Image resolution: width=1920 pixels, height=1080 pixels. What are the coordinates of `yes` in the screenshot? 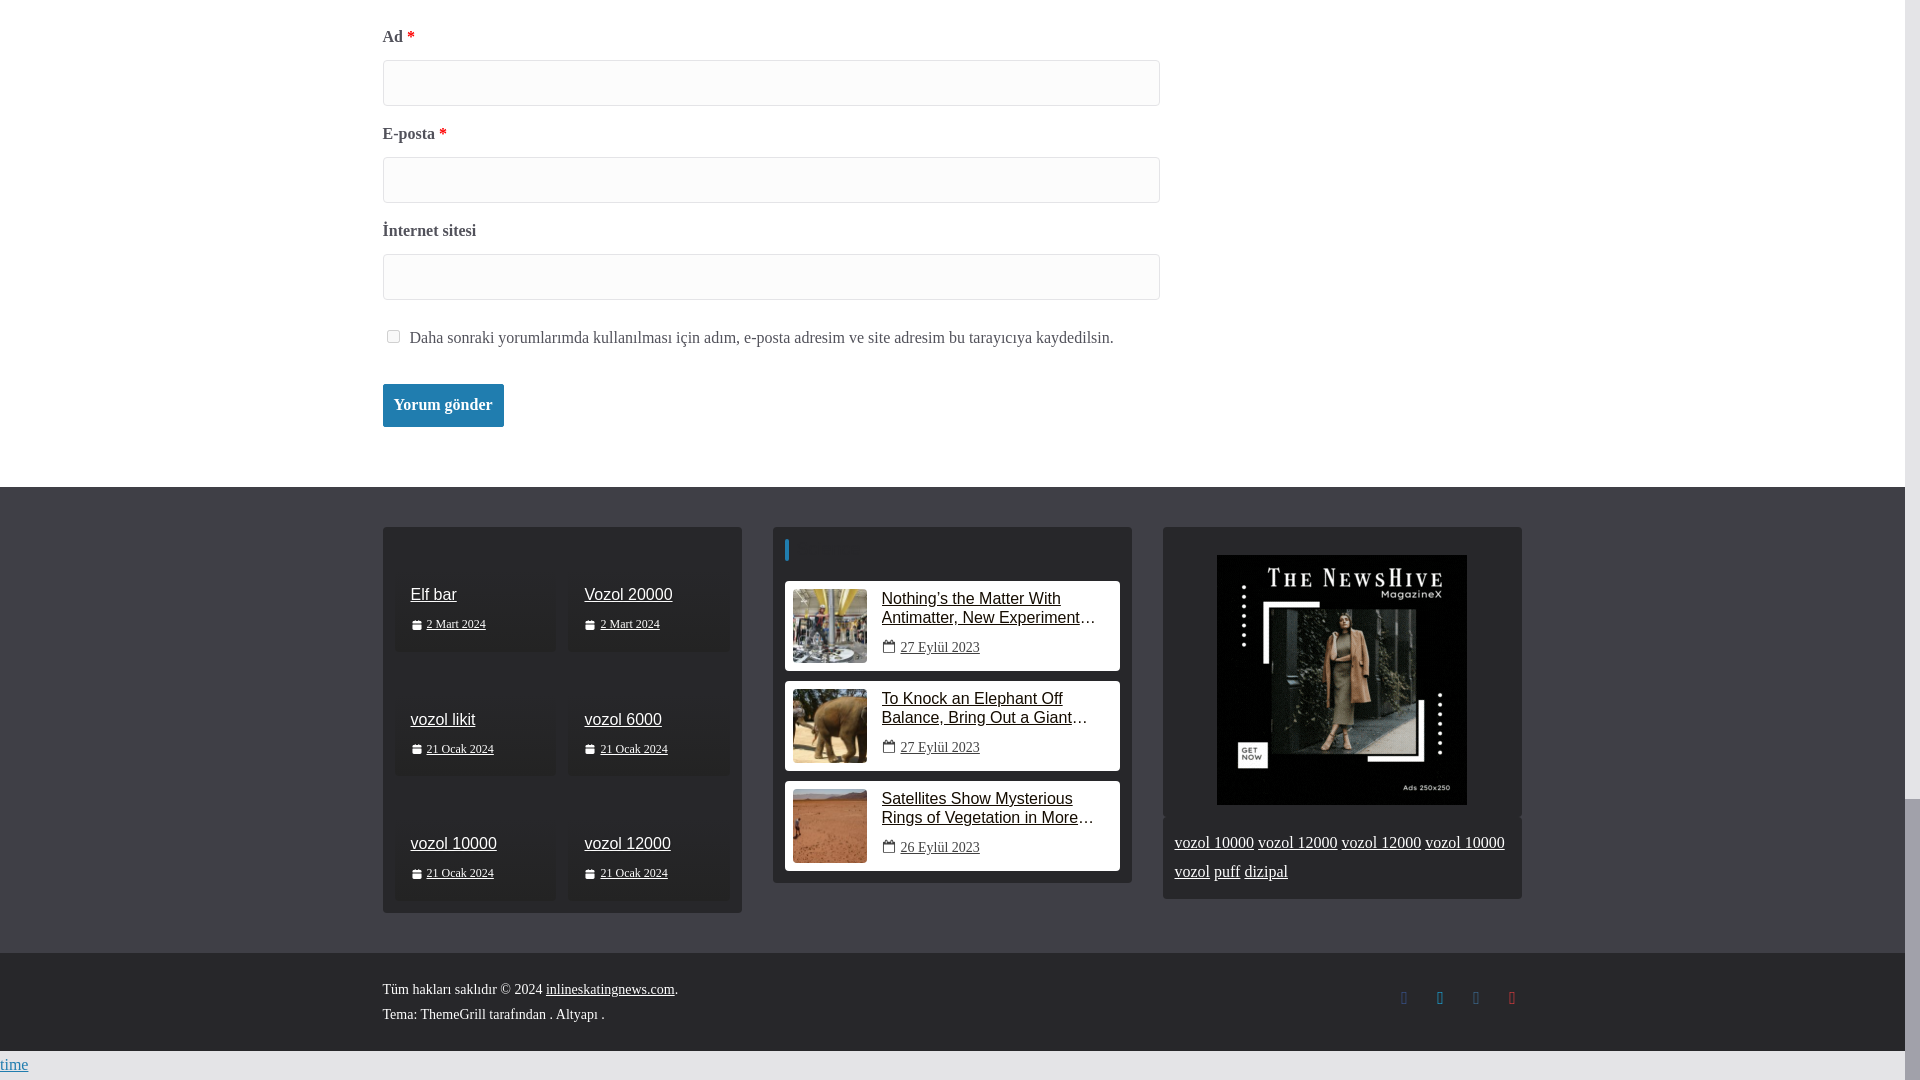 It's located at (392, 336).